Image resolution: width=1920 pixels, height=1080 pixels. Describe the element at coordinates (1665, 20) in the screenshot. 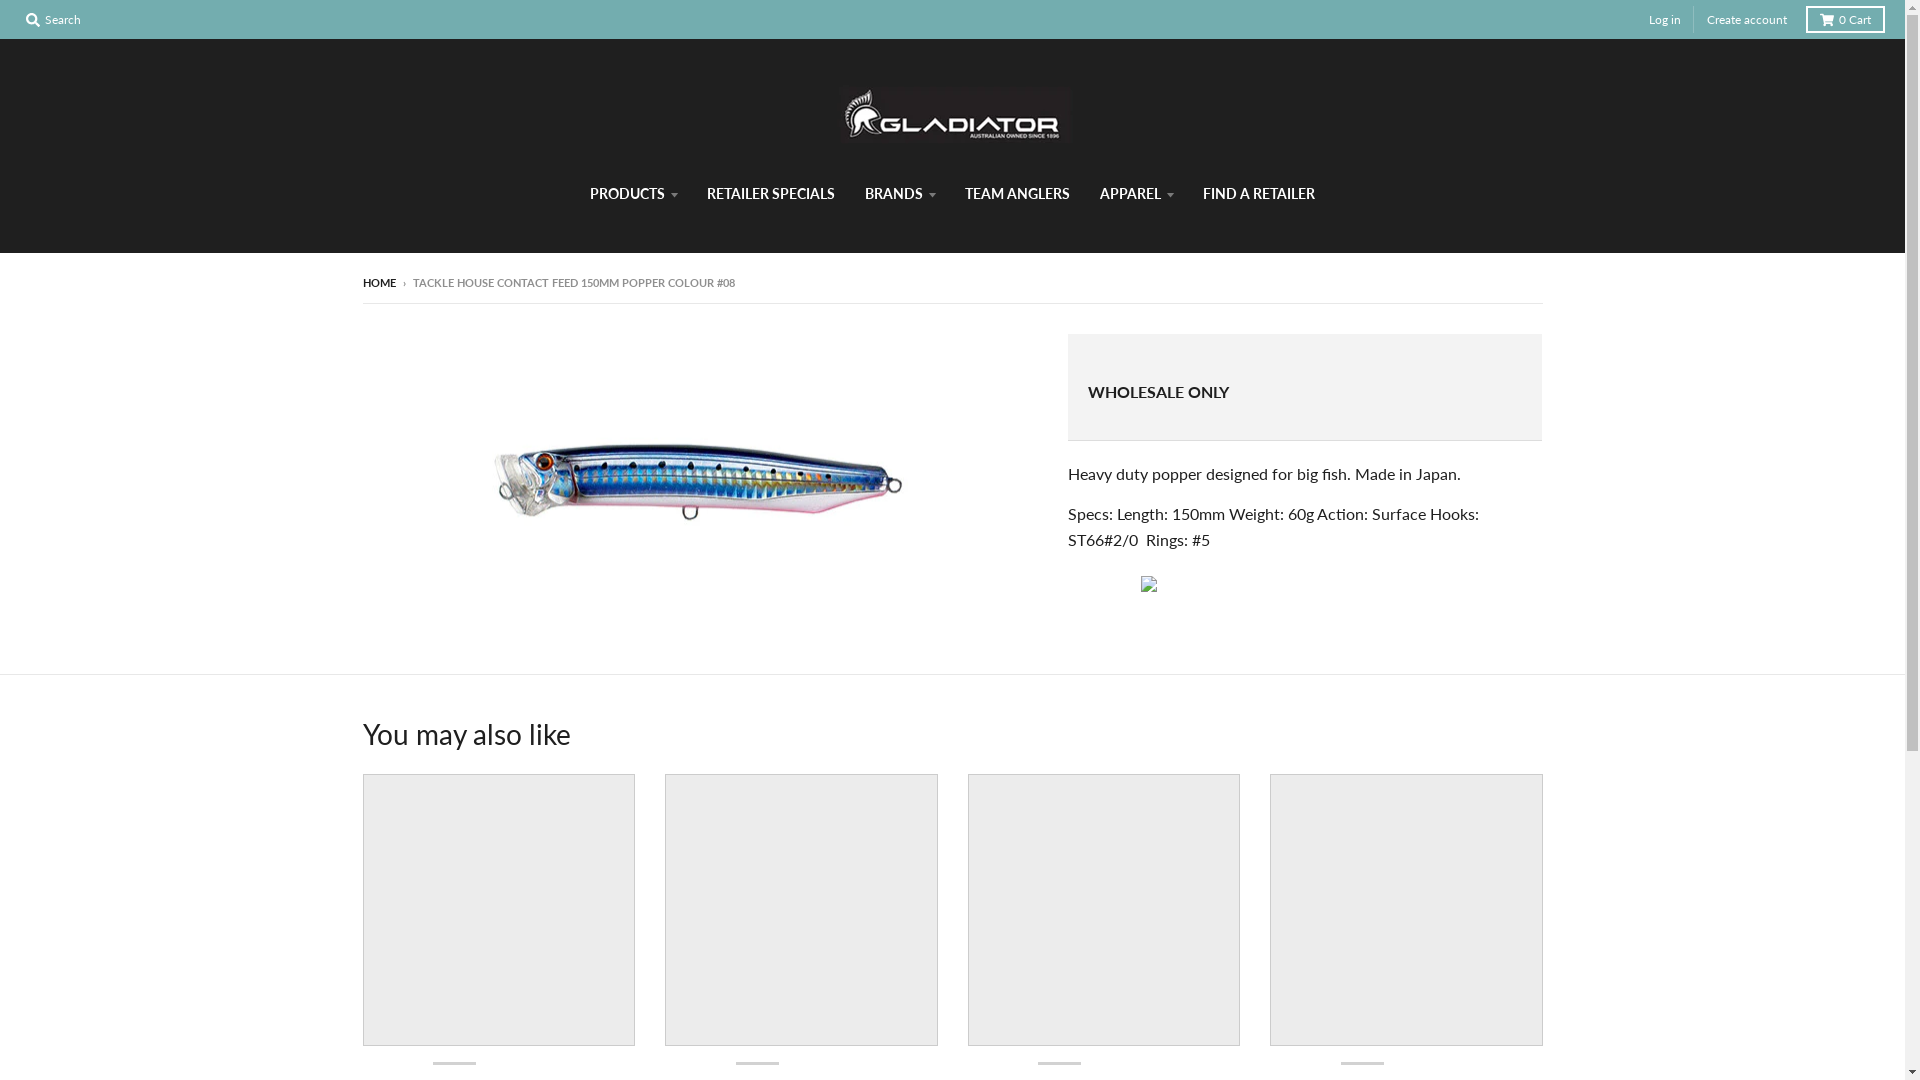

I see `Log in` at that location.